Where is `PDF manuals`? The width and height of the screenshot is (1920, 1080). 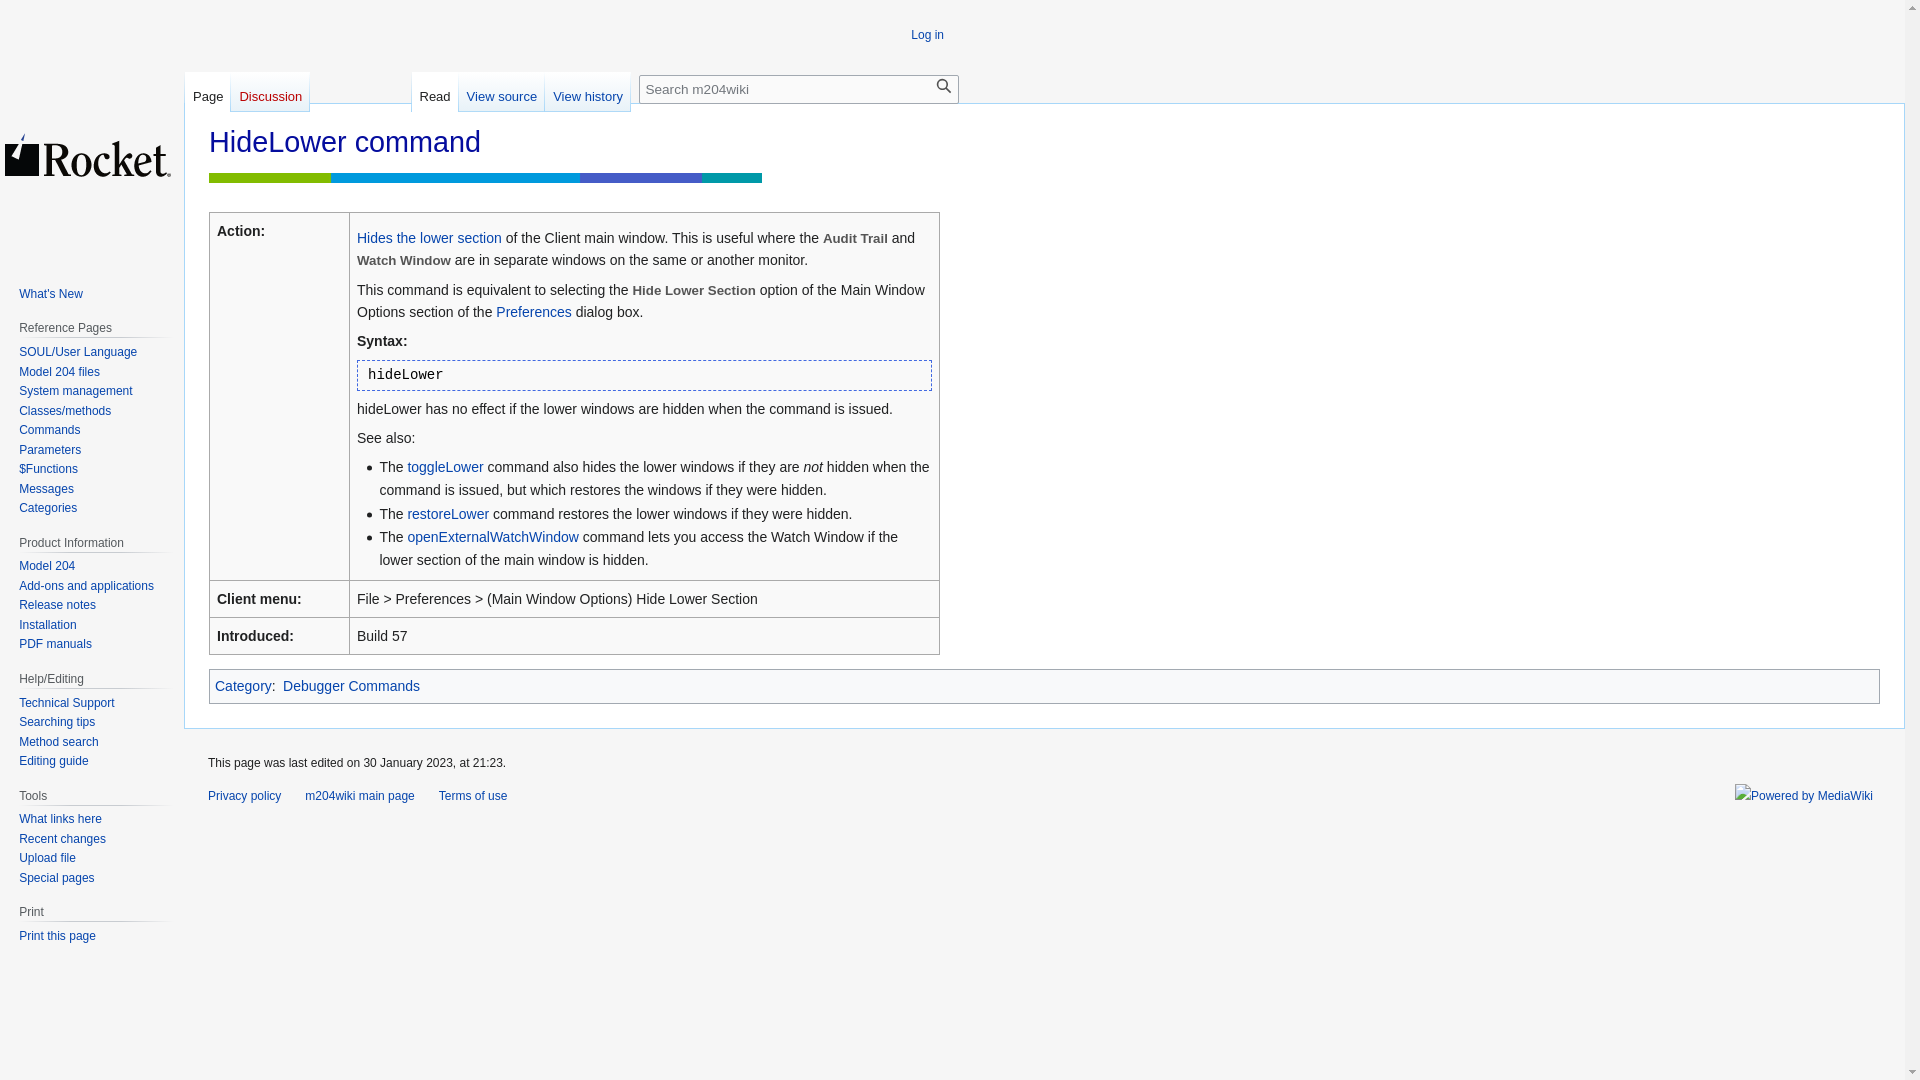
PDF manuals is located at coordinates (56, 644).